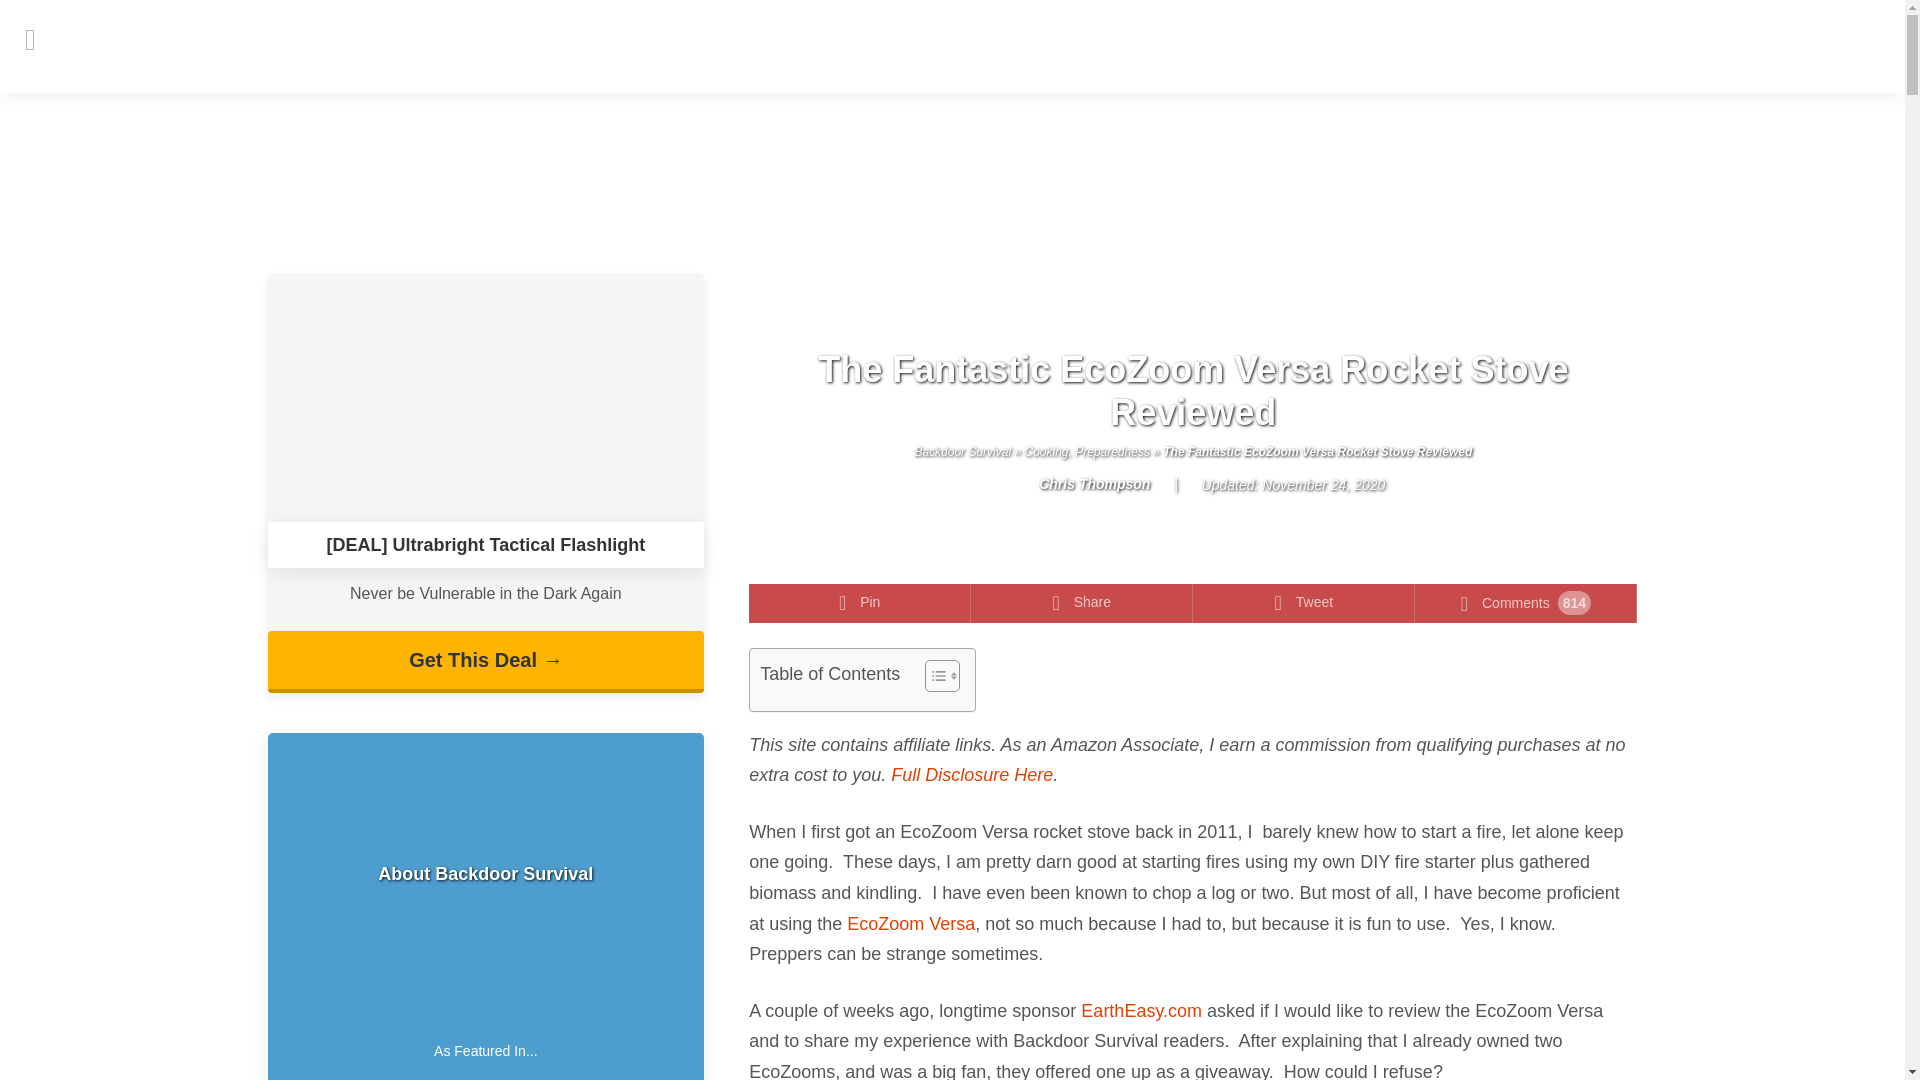 Image resolution: width=1920 pixels, height=1080 pixels. I want to click on Share on Facebook, so click(1082, 604).